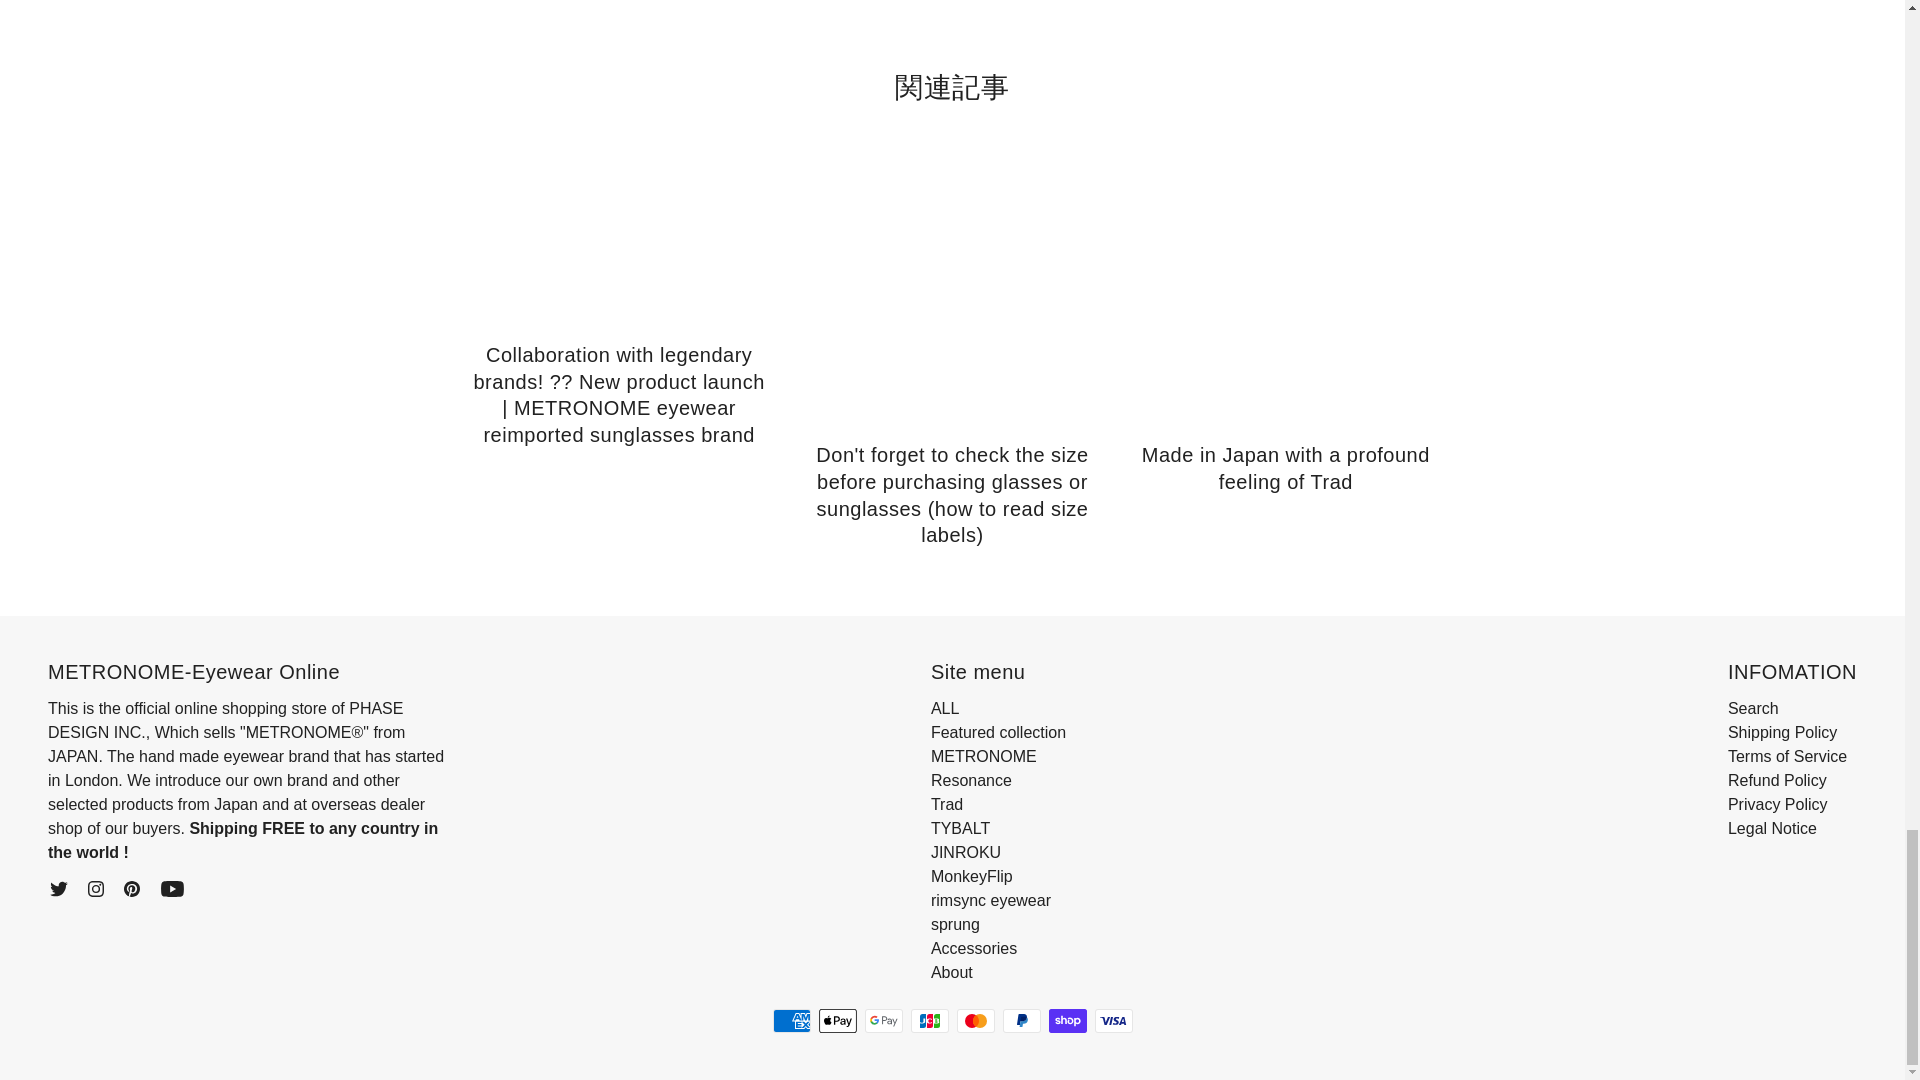  Describe the element at coordinates (947, 804) in the screenshot. I see `Trad` at that location.